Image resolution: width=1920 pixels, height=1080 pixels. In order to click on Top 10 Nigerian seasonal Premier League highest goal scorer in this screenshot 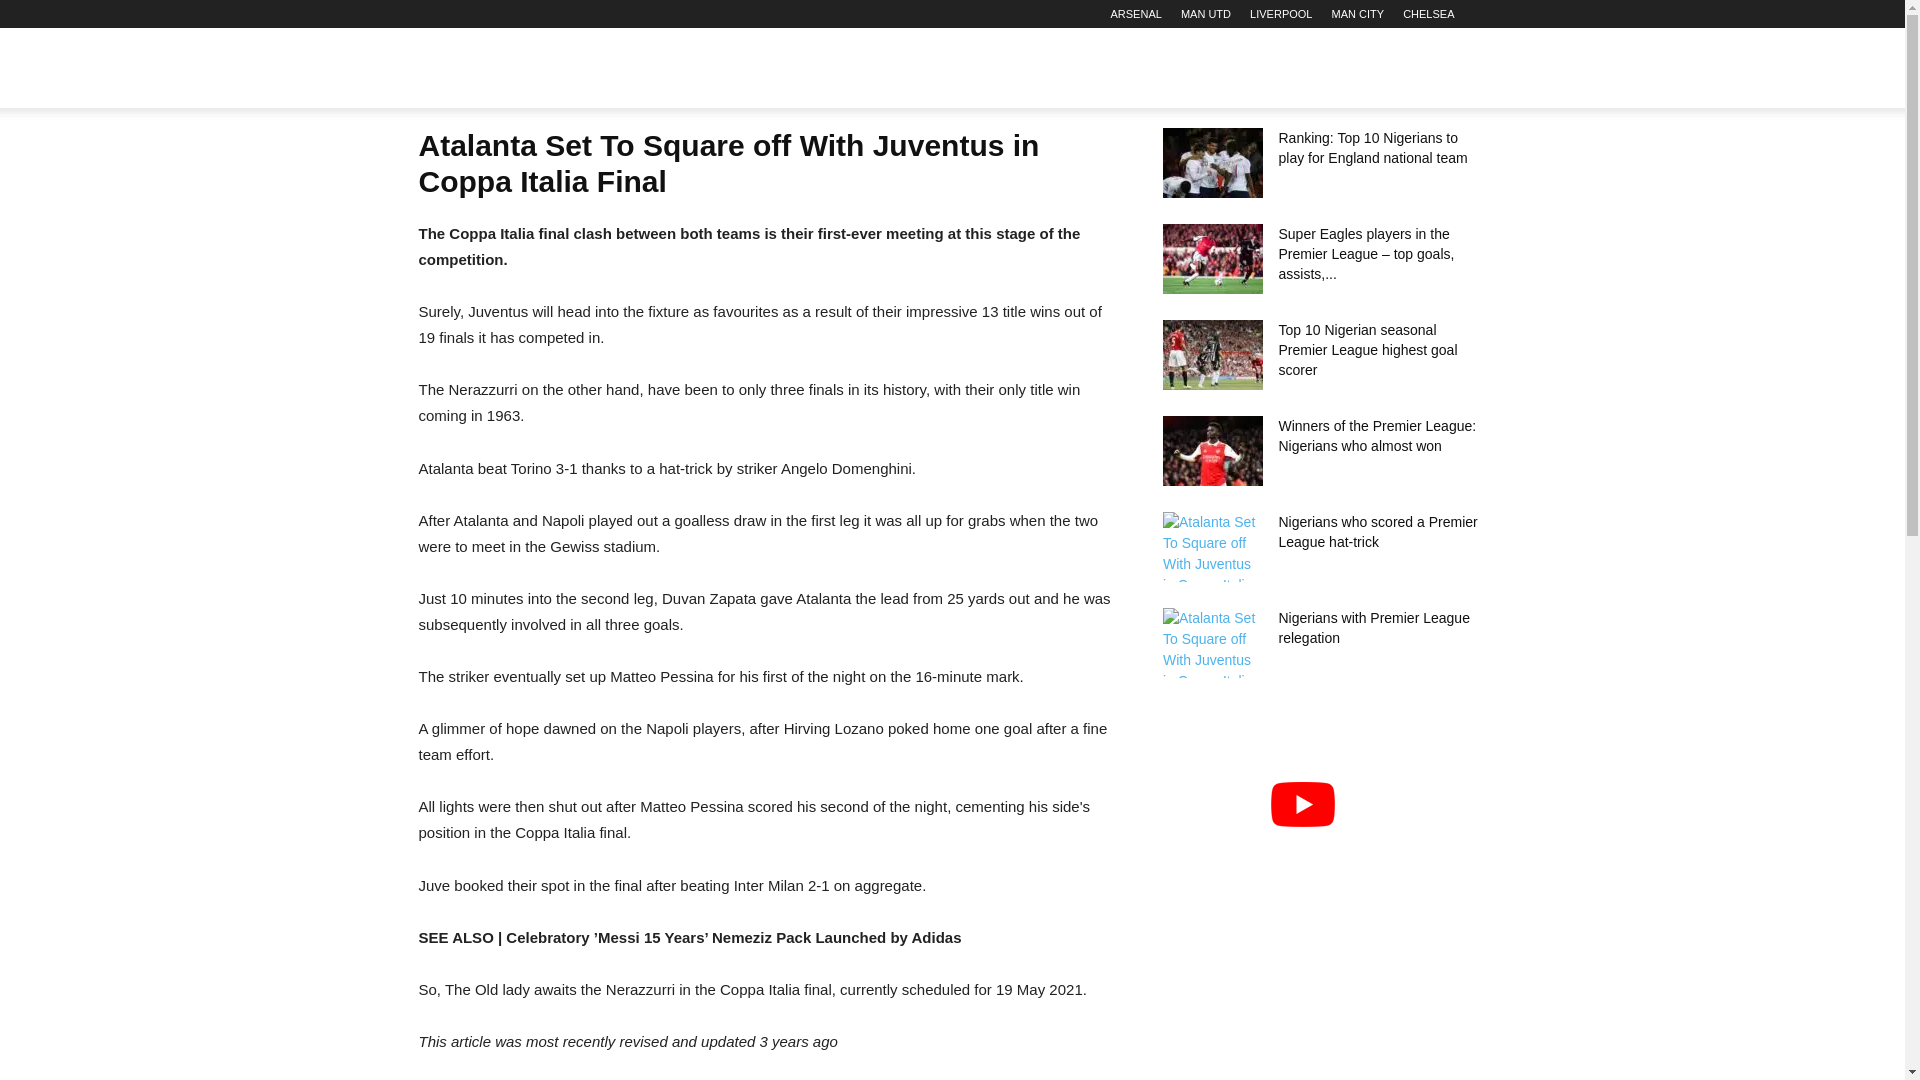, I will do `click(1211, 354)`.